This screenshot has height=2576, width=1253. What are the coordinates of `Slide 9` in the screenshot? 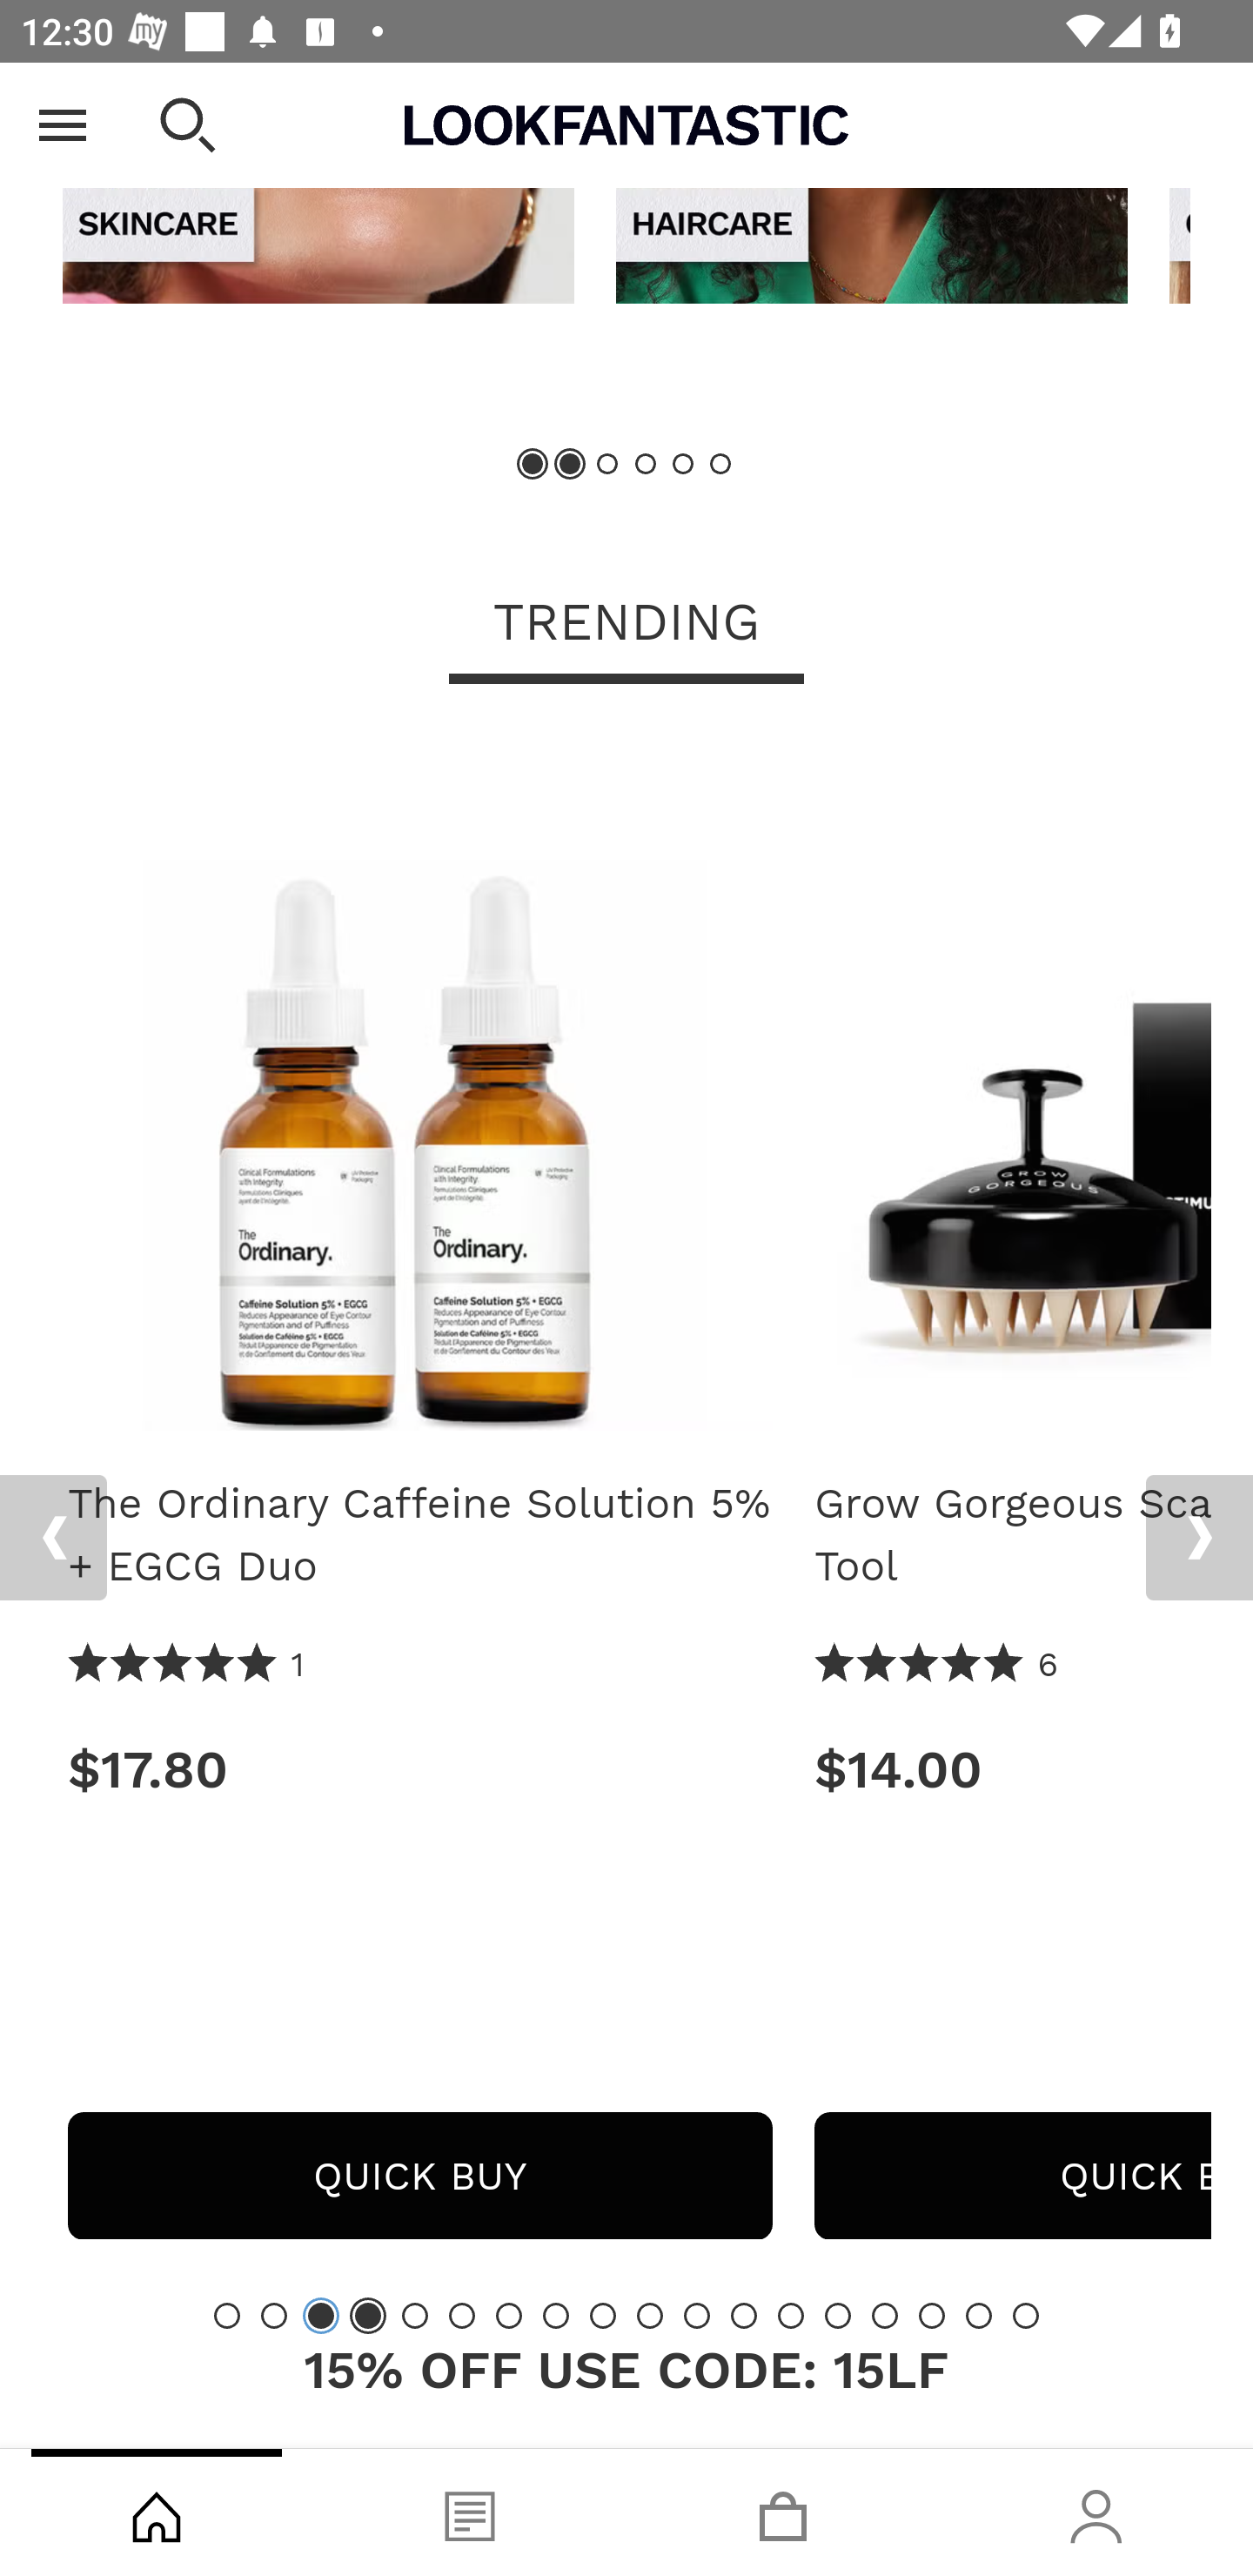 It's located at (603, 2317).